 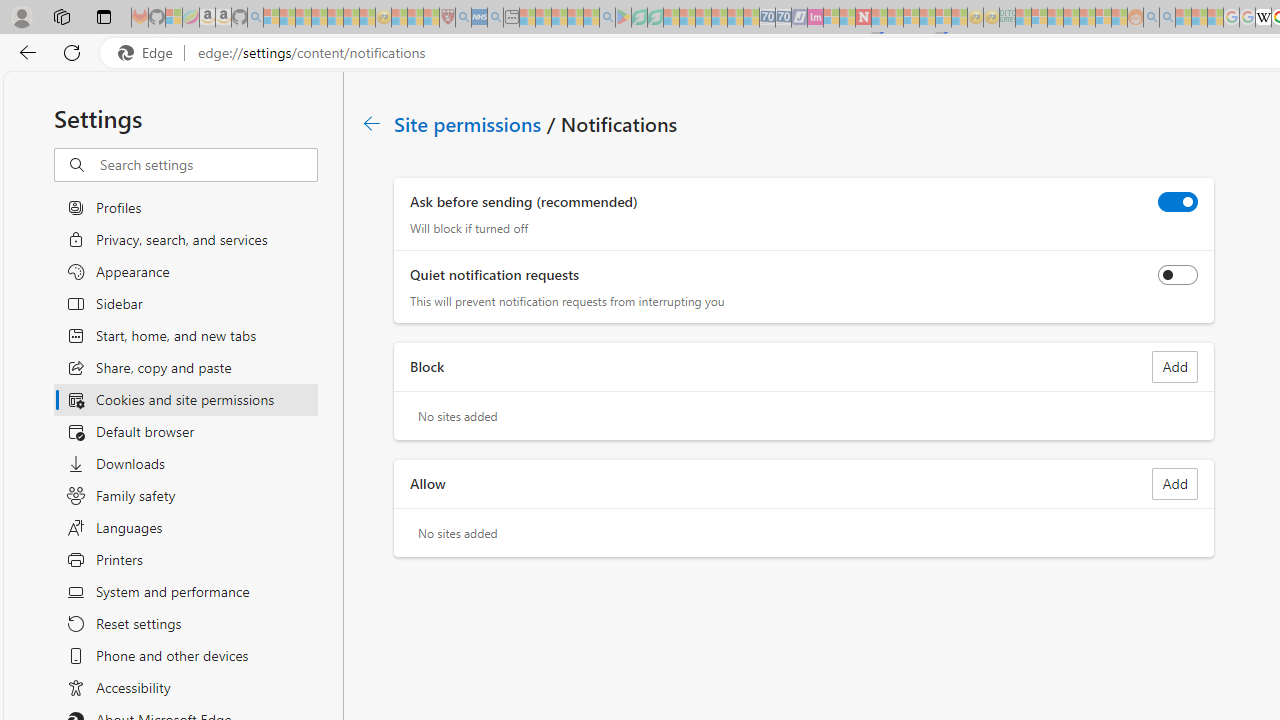 What do you see at coordinates (1007, 18) in the screenshot?
I see `DITOGAMES AG Imprint - Sleeping` at bounding box center [1007, 18].